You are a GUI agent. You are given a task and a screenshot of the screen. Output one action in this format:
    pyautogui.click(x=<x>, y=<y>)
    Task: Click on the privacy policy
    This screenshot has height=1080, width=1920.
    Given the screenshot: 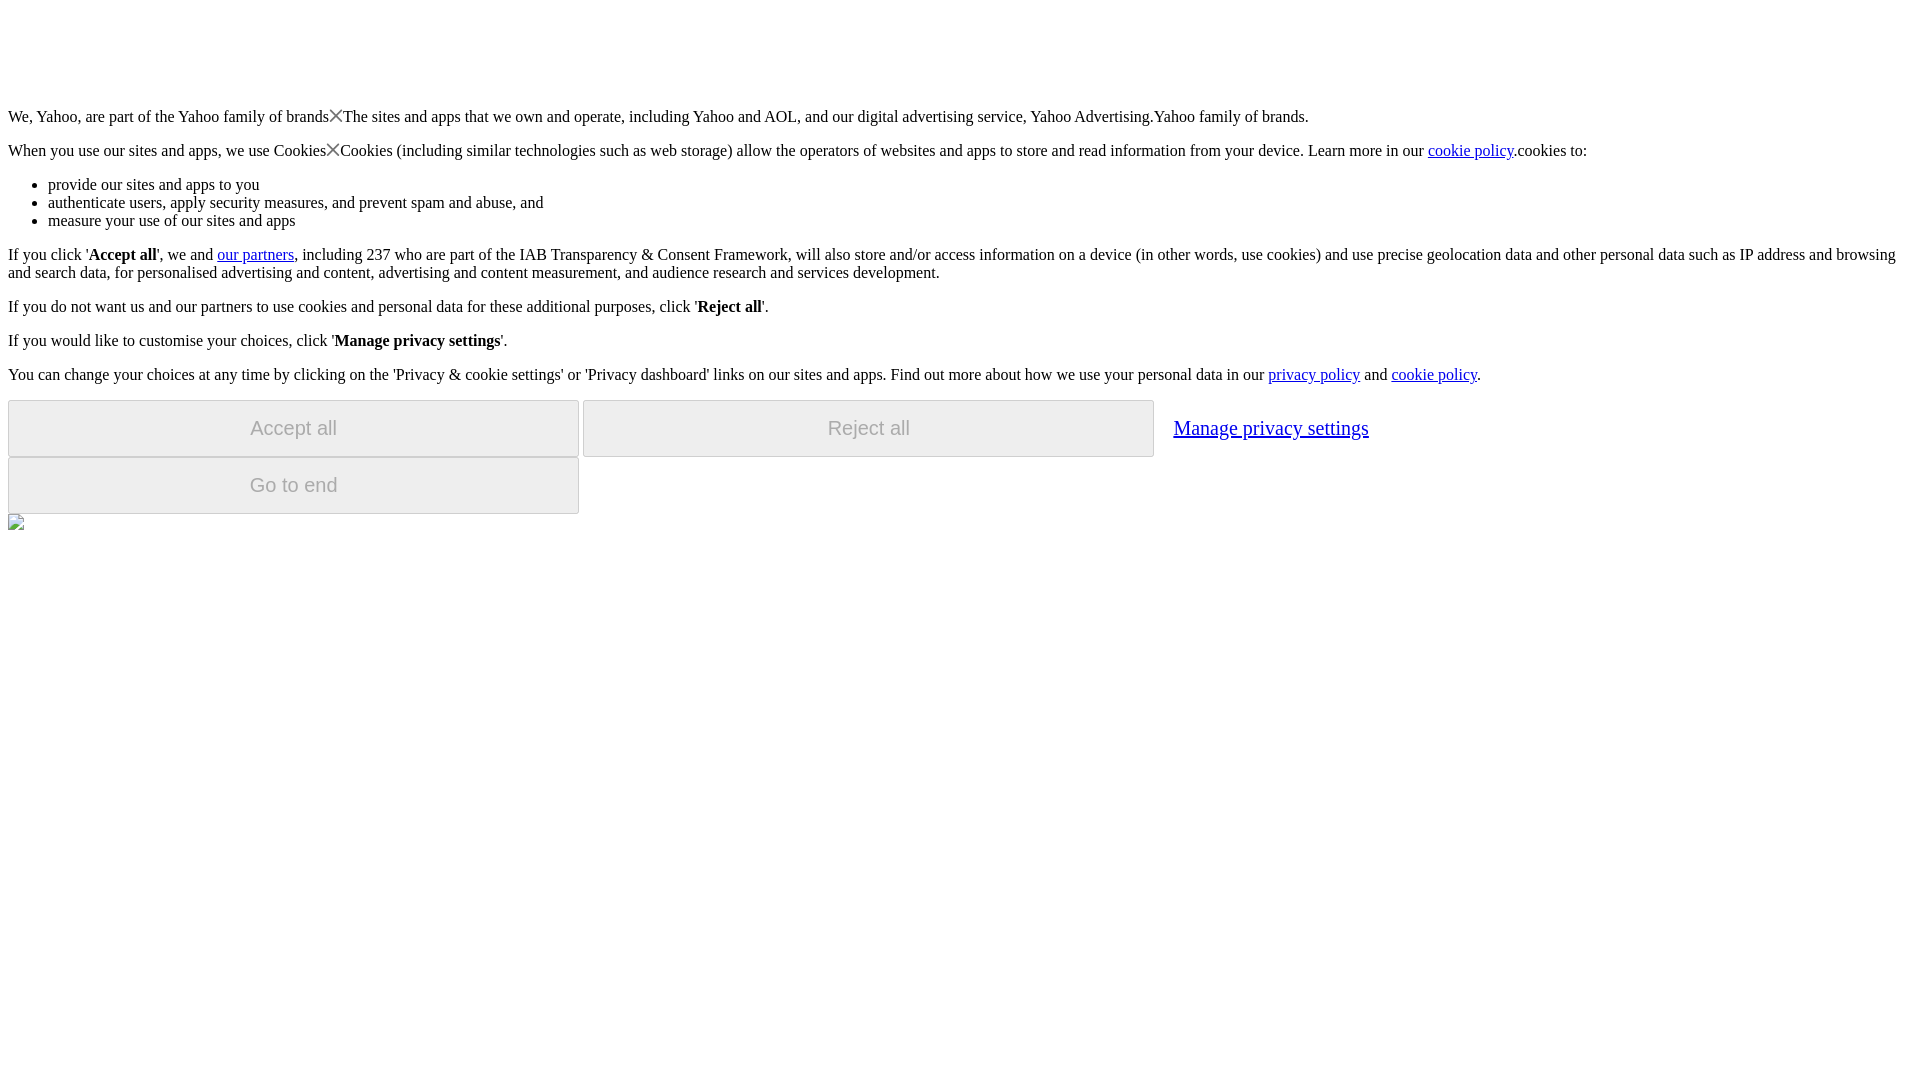 What is the action you would take?
    pyautogui.click(x=1313, y=374)
    